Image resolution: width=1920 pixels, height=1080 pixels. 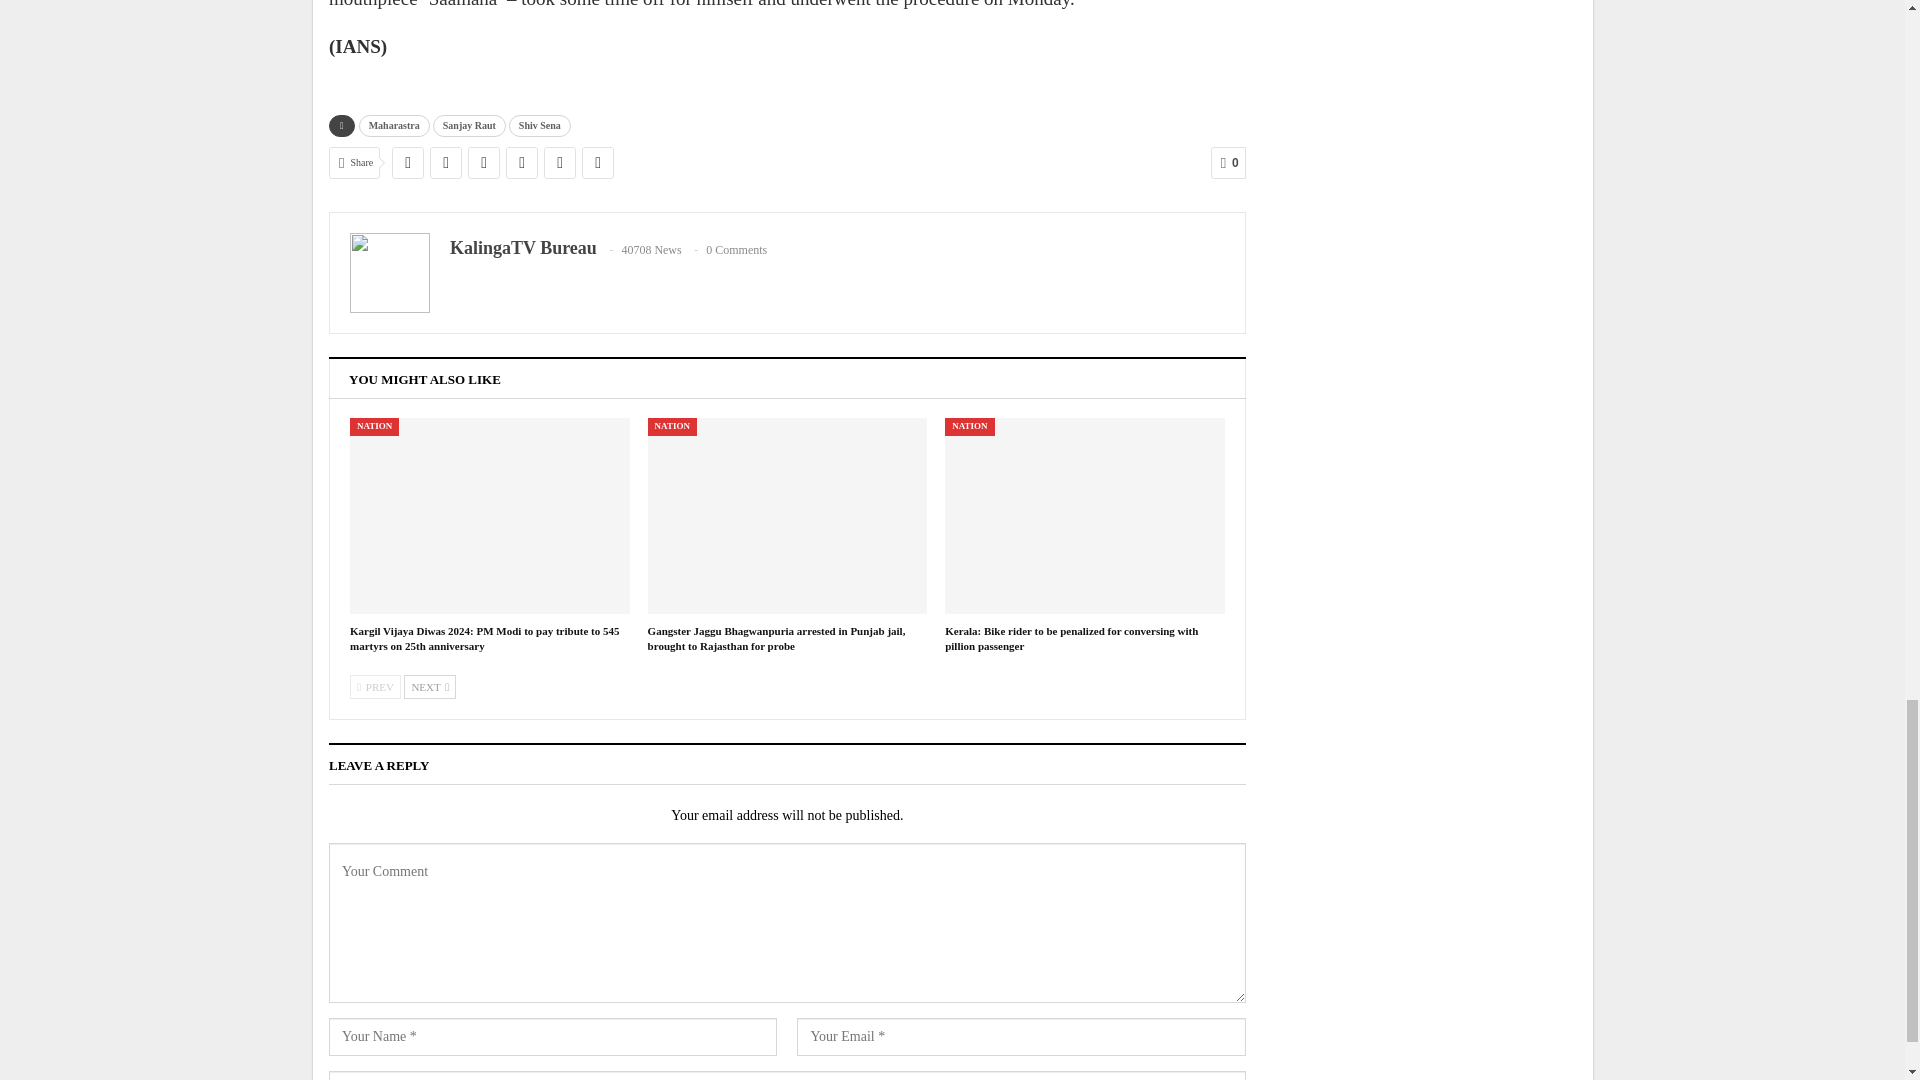 What do you see at coordinates (430, 686) in the screenshot?
I see `Next` at bounding box center [430, 686].